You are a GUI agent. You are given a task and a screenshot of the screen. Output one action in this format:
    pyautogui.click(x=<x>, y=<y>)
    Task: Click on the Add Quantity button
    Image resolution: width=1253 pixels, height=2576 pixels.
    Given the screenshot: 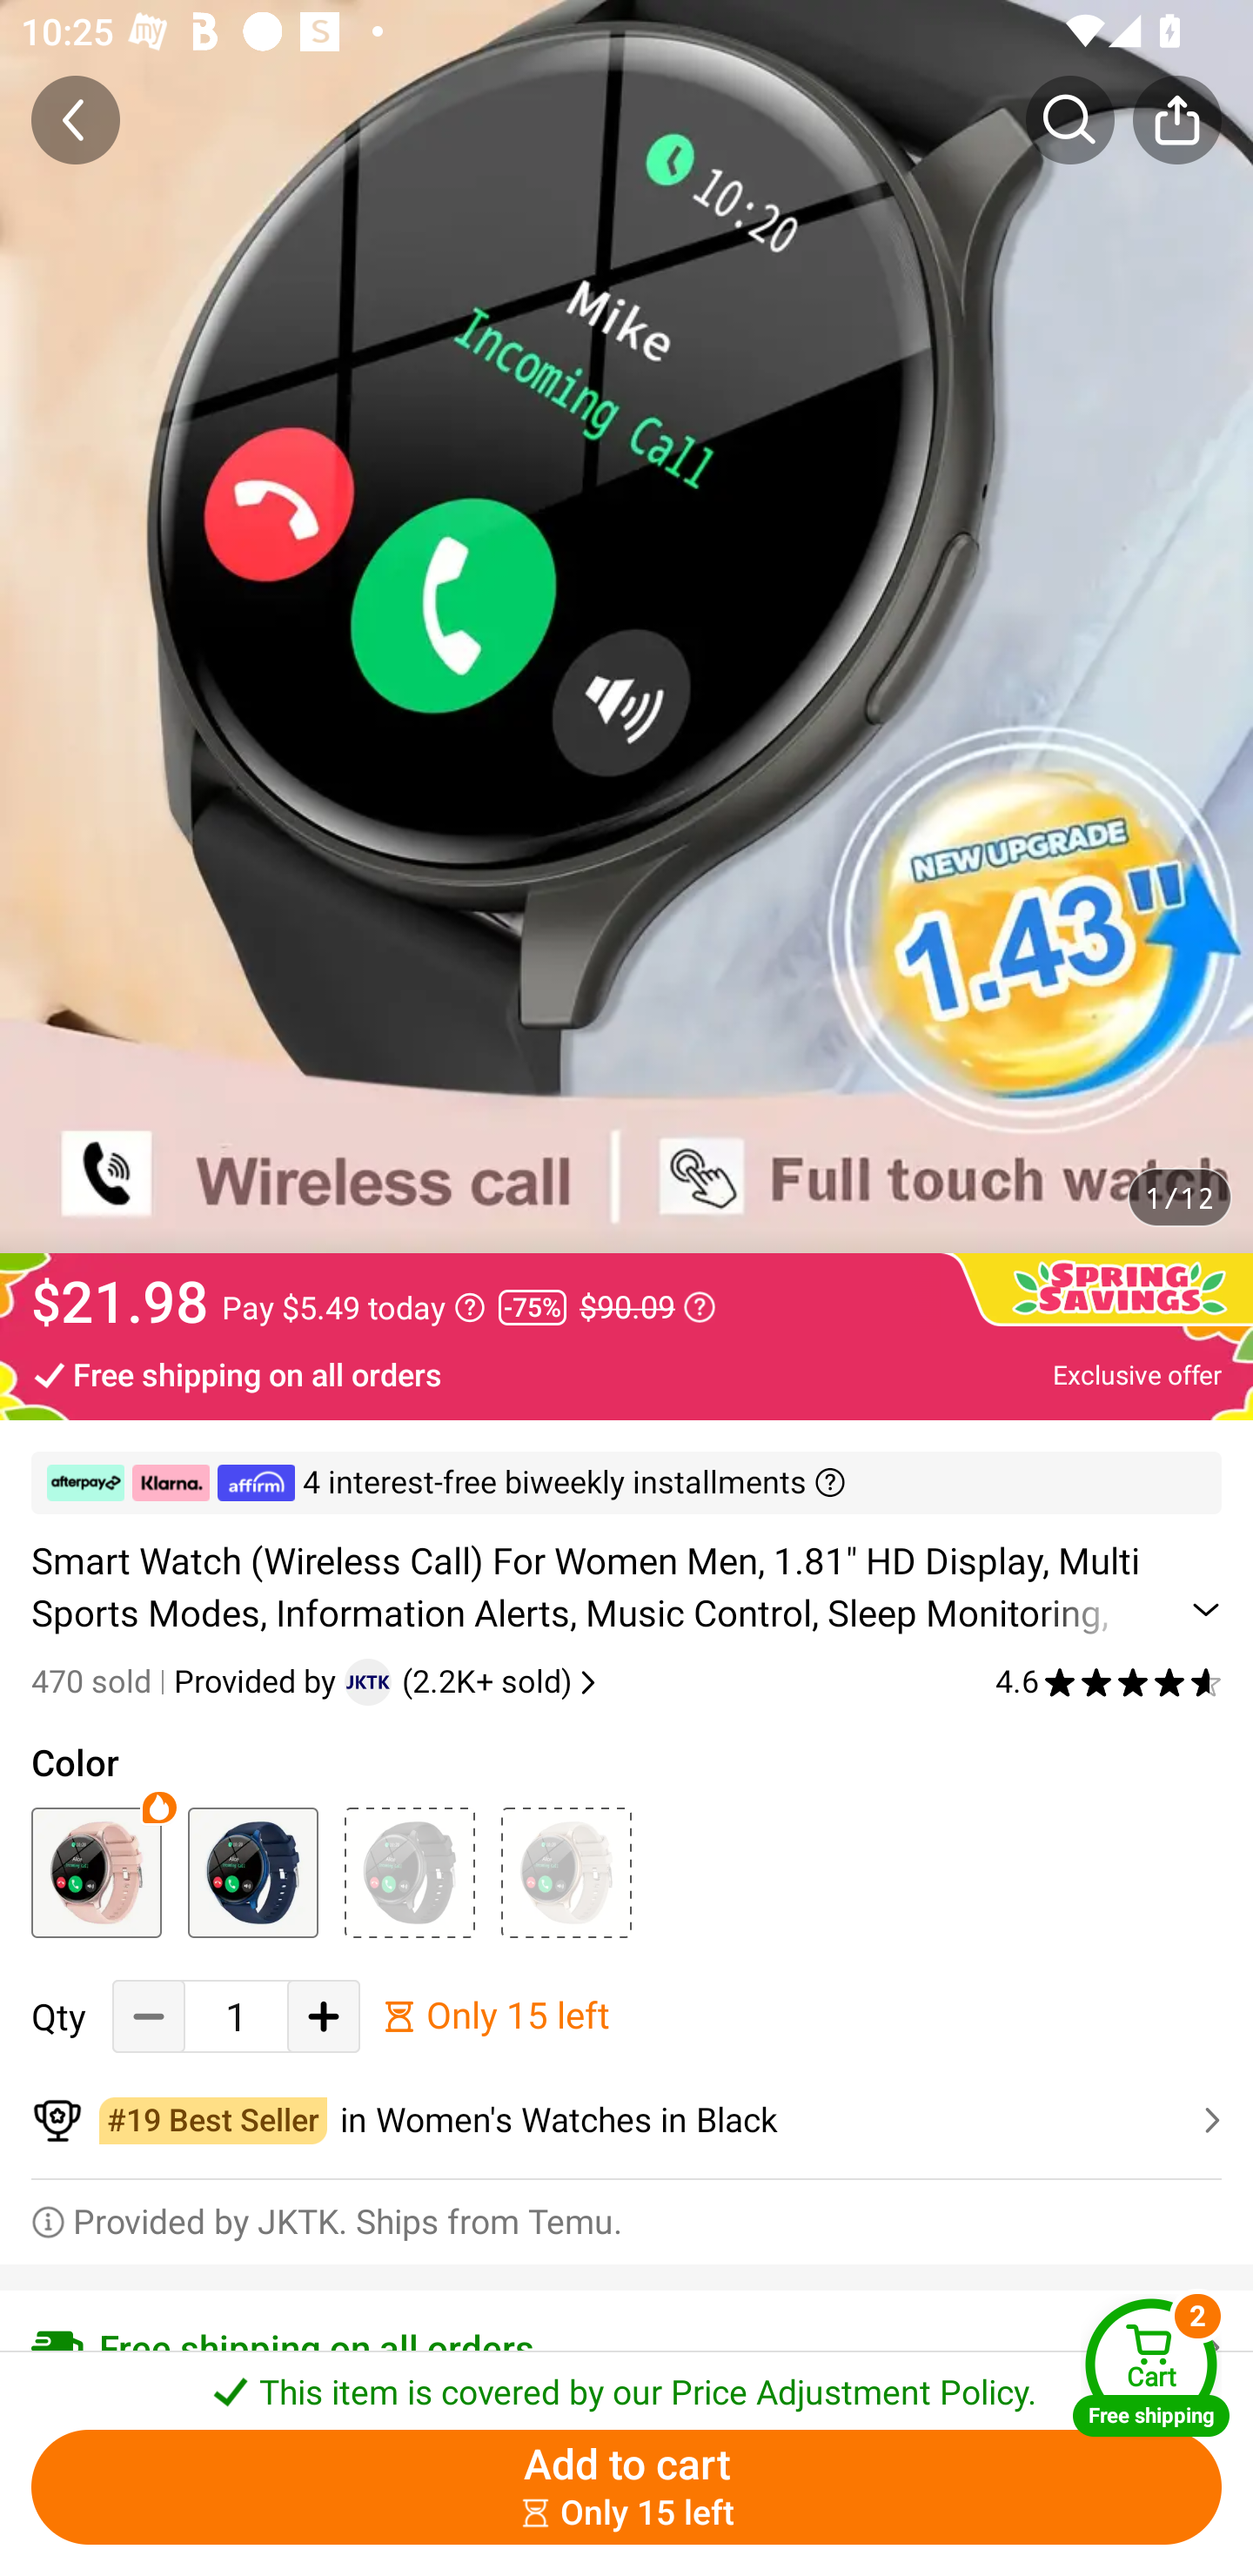 What is the action you would take?
    pyautogui.click(x=324, y=2017)
    